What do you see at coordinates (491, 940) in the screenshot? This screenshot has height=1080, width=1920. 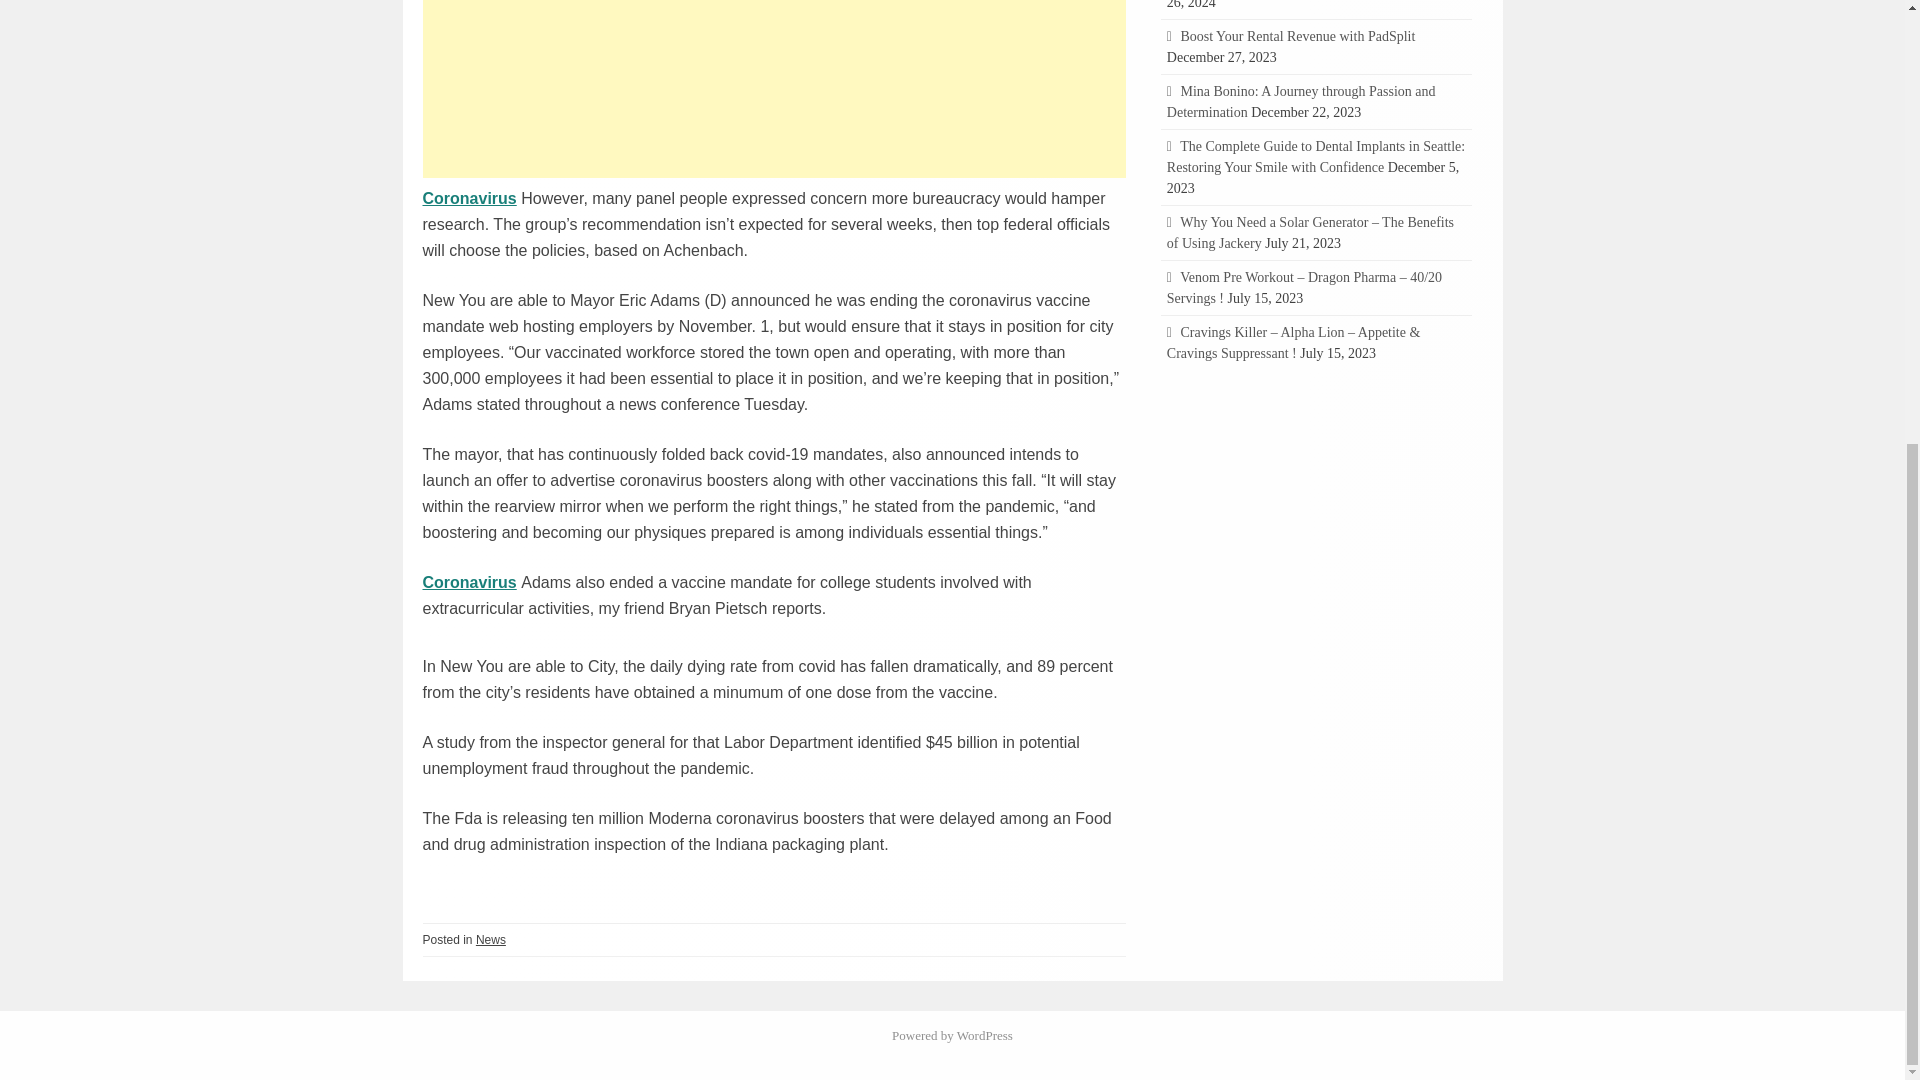 I see `News` at bounding box center [491, 940].